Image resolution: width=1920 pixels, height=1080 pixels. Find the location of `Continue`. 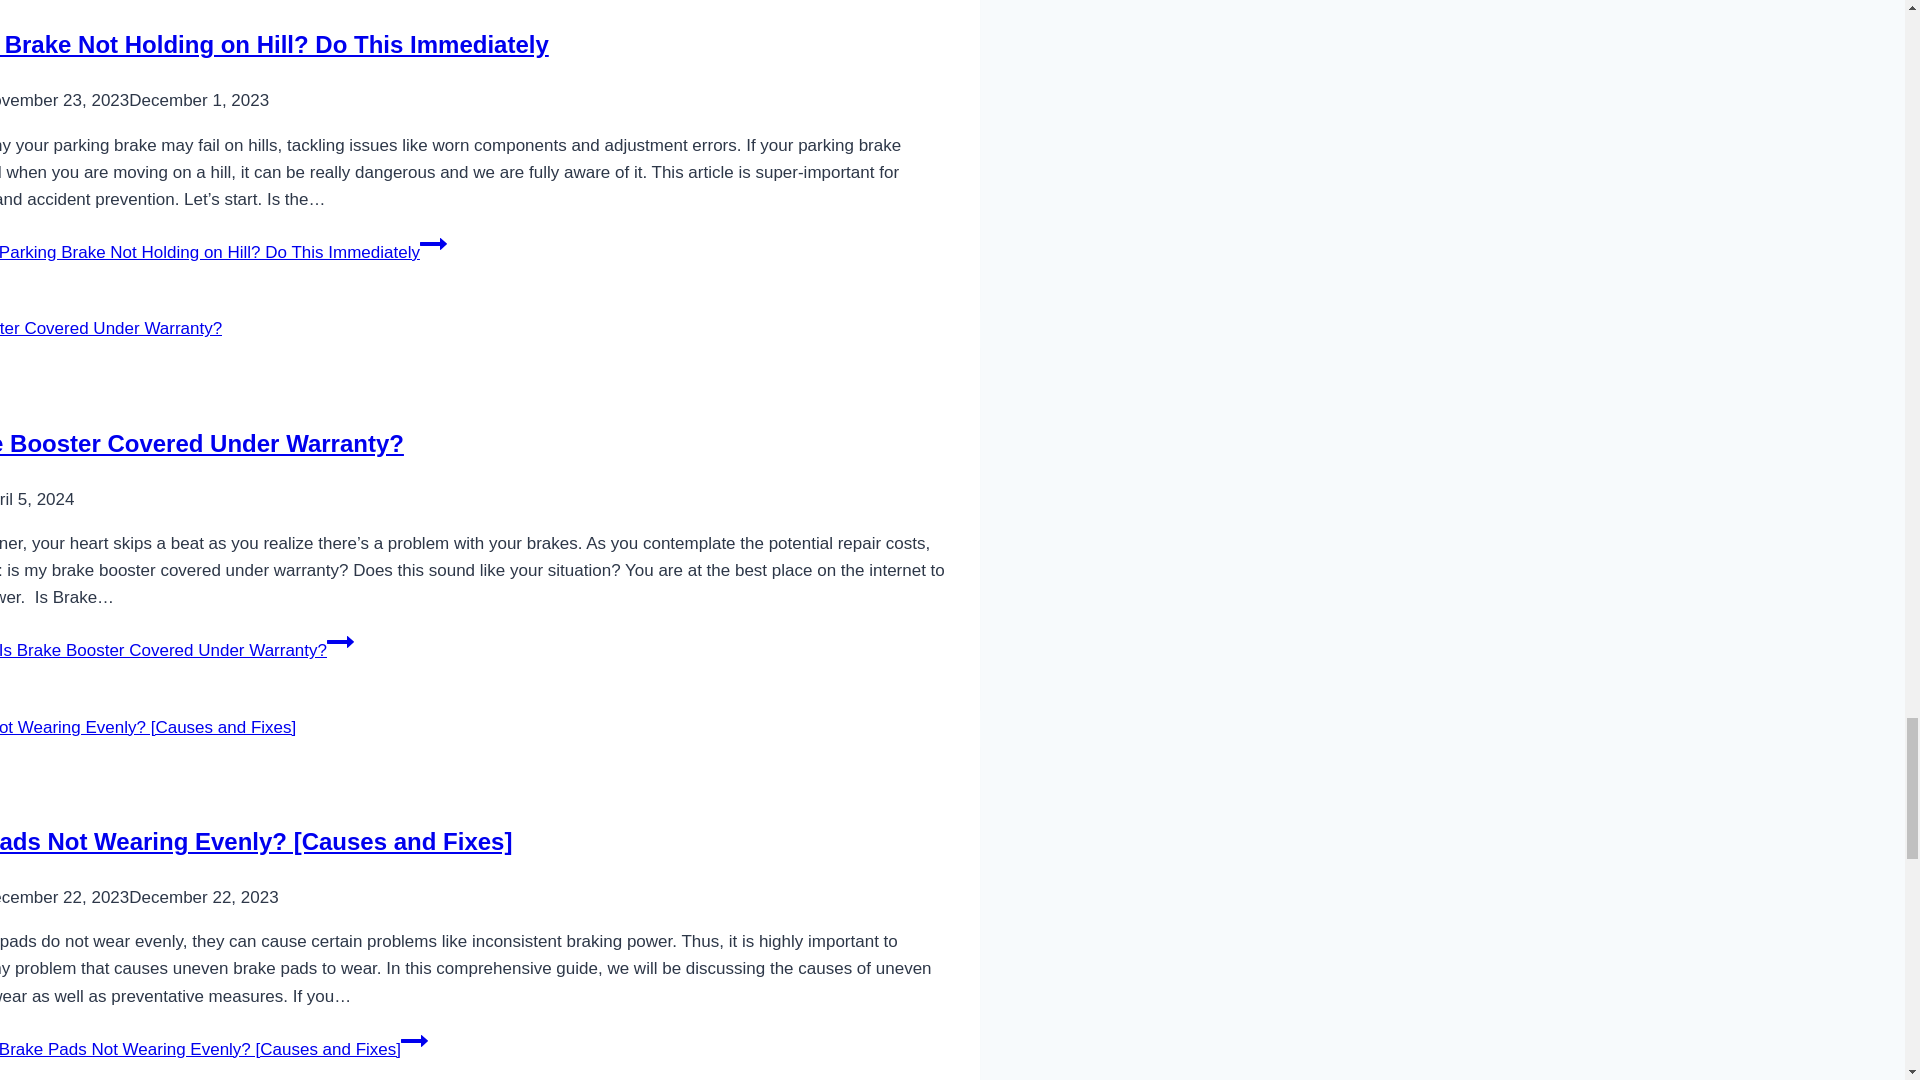

Continue is located at coordinates (414, 1041).